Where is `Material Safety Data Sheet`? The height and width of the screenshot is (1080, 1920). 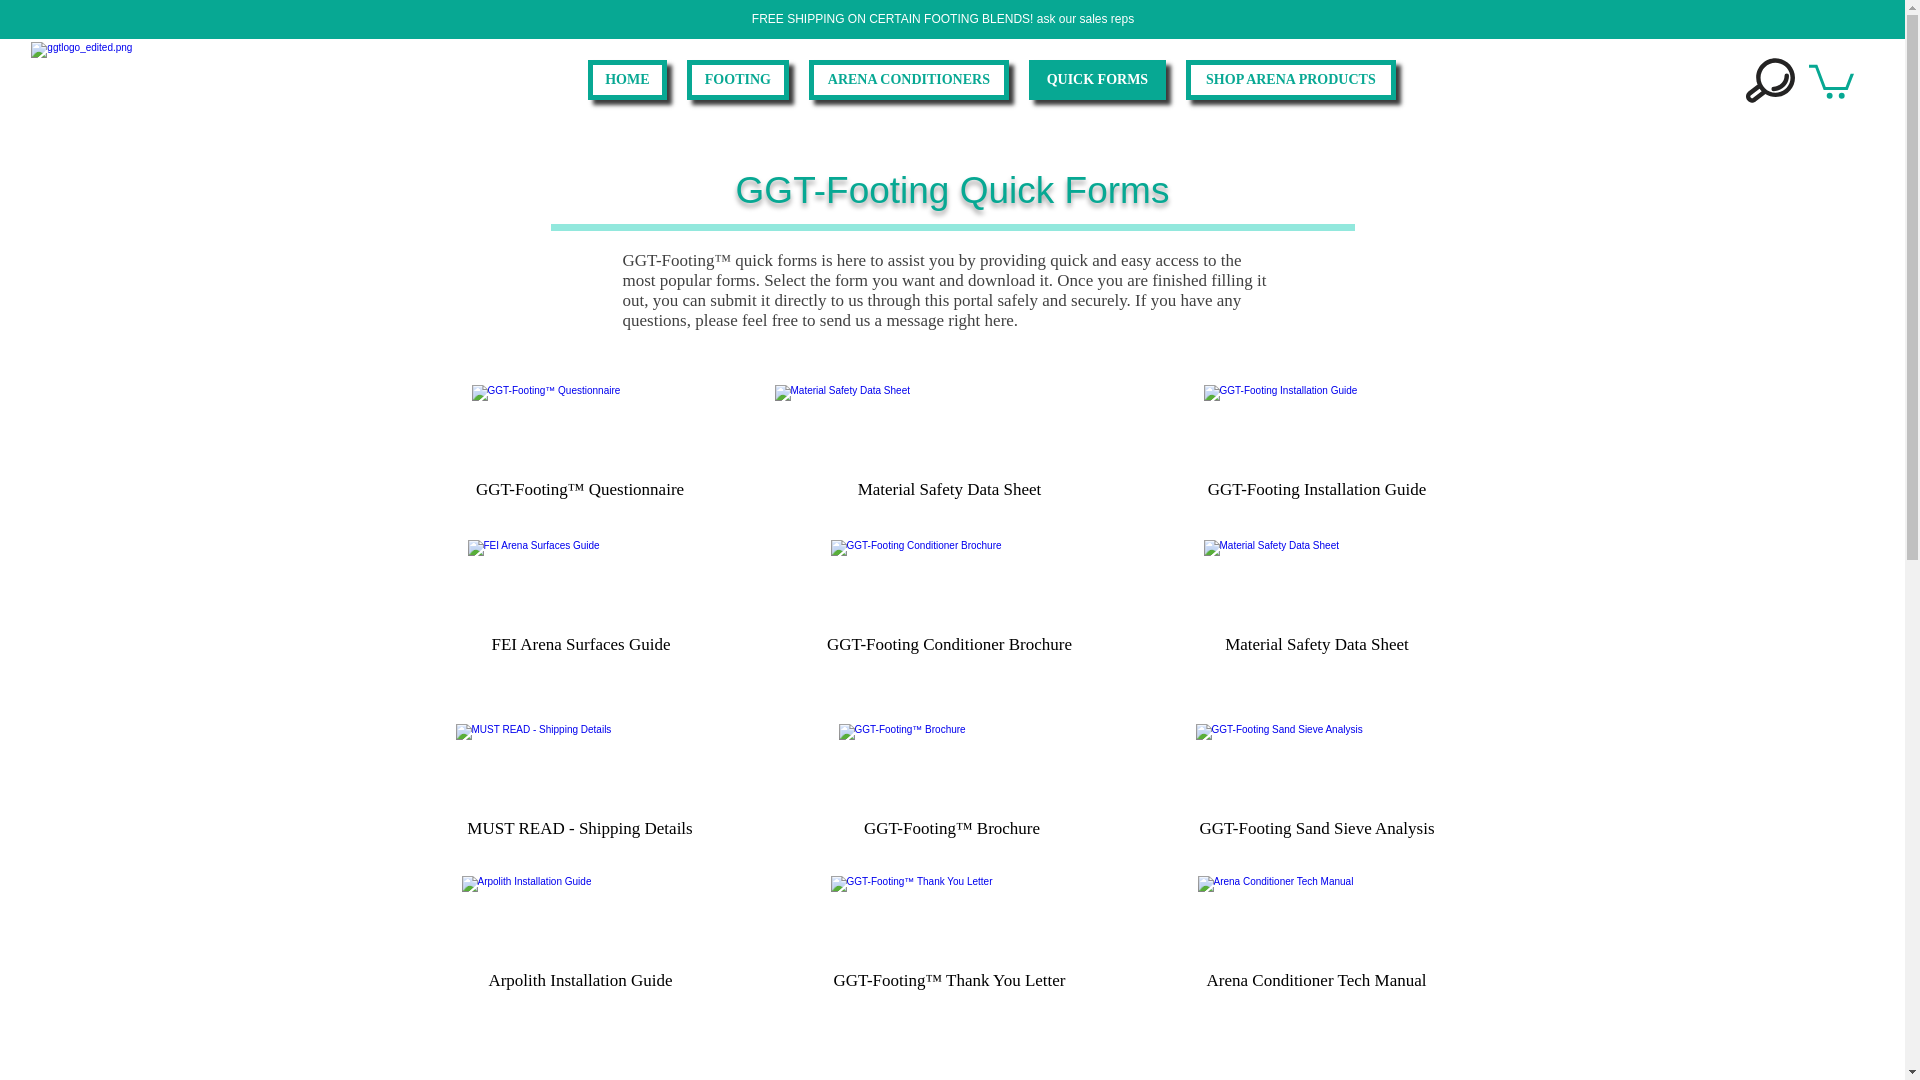
Material Safety Data Sheet is located at coordinates (1316, 601).